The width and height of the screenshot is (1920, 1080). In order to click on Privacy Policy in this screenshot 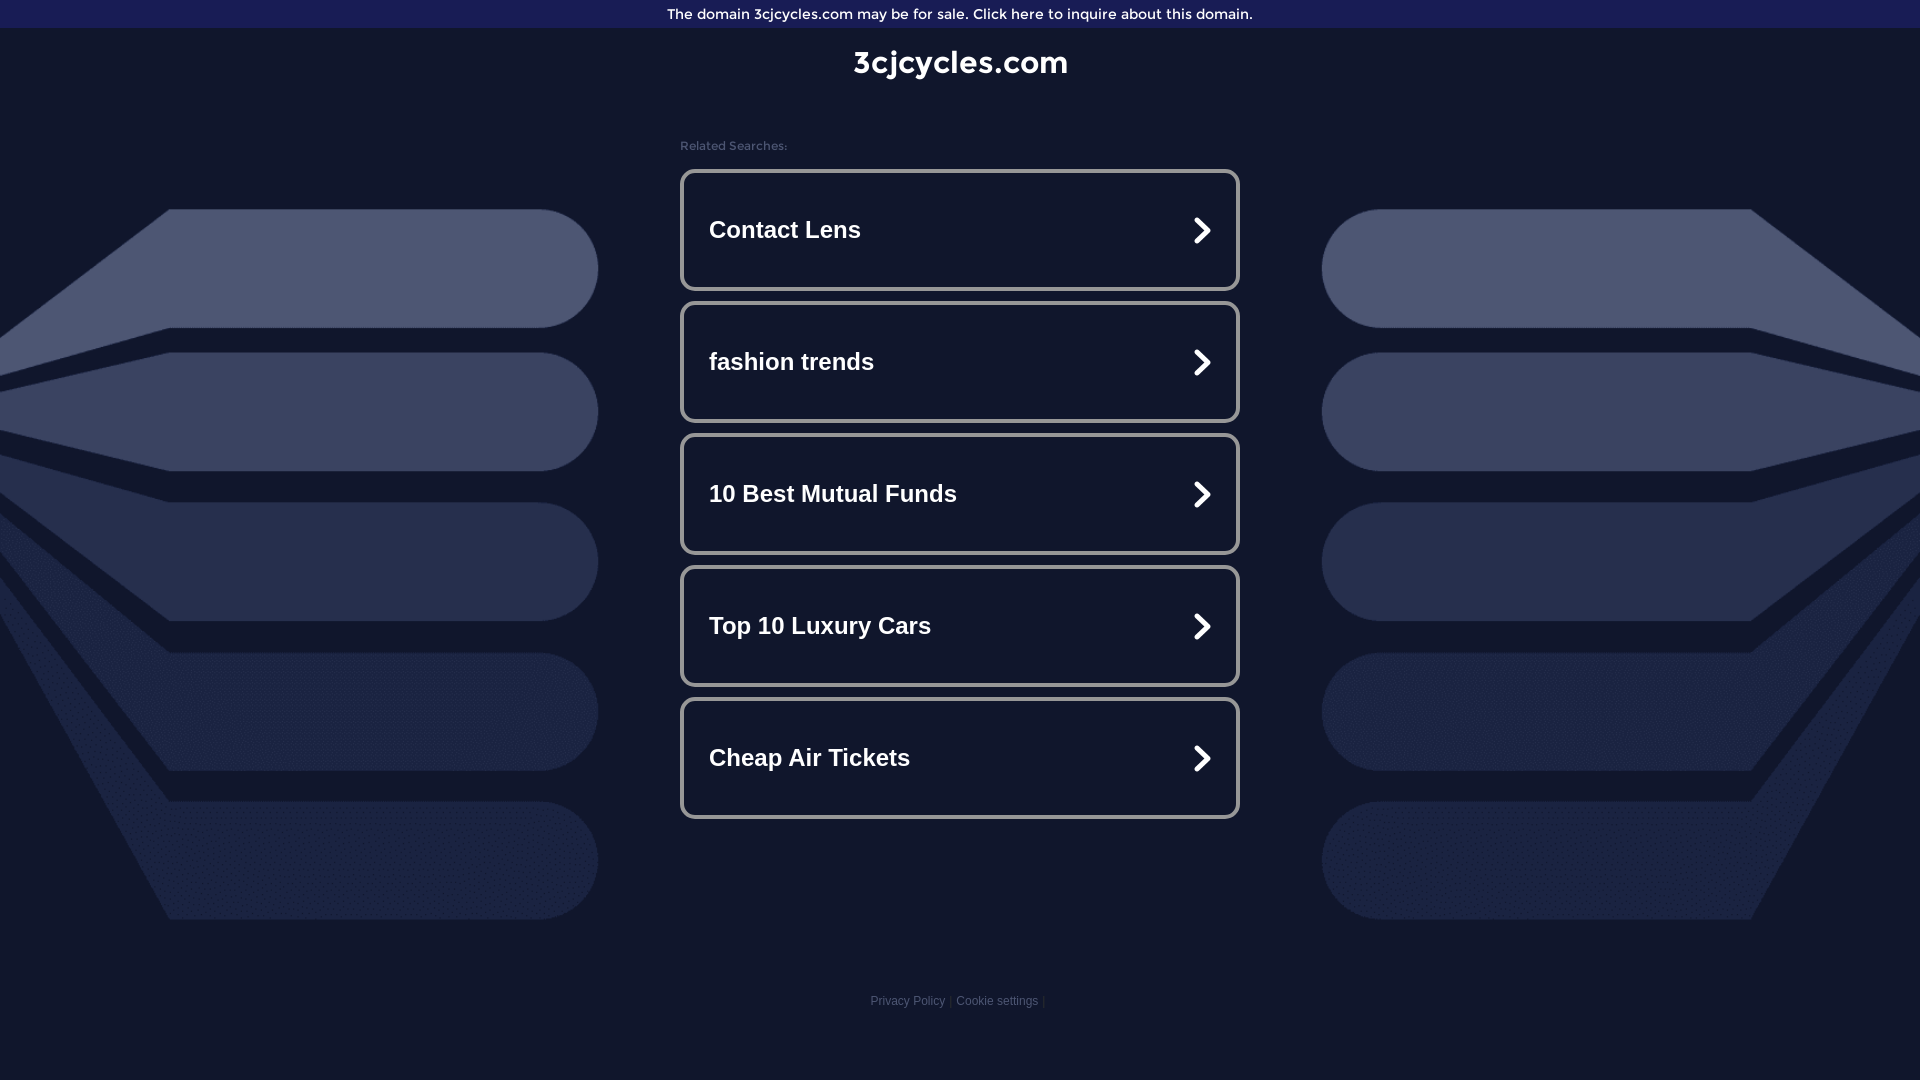, I will do `click(908, 1001)`.